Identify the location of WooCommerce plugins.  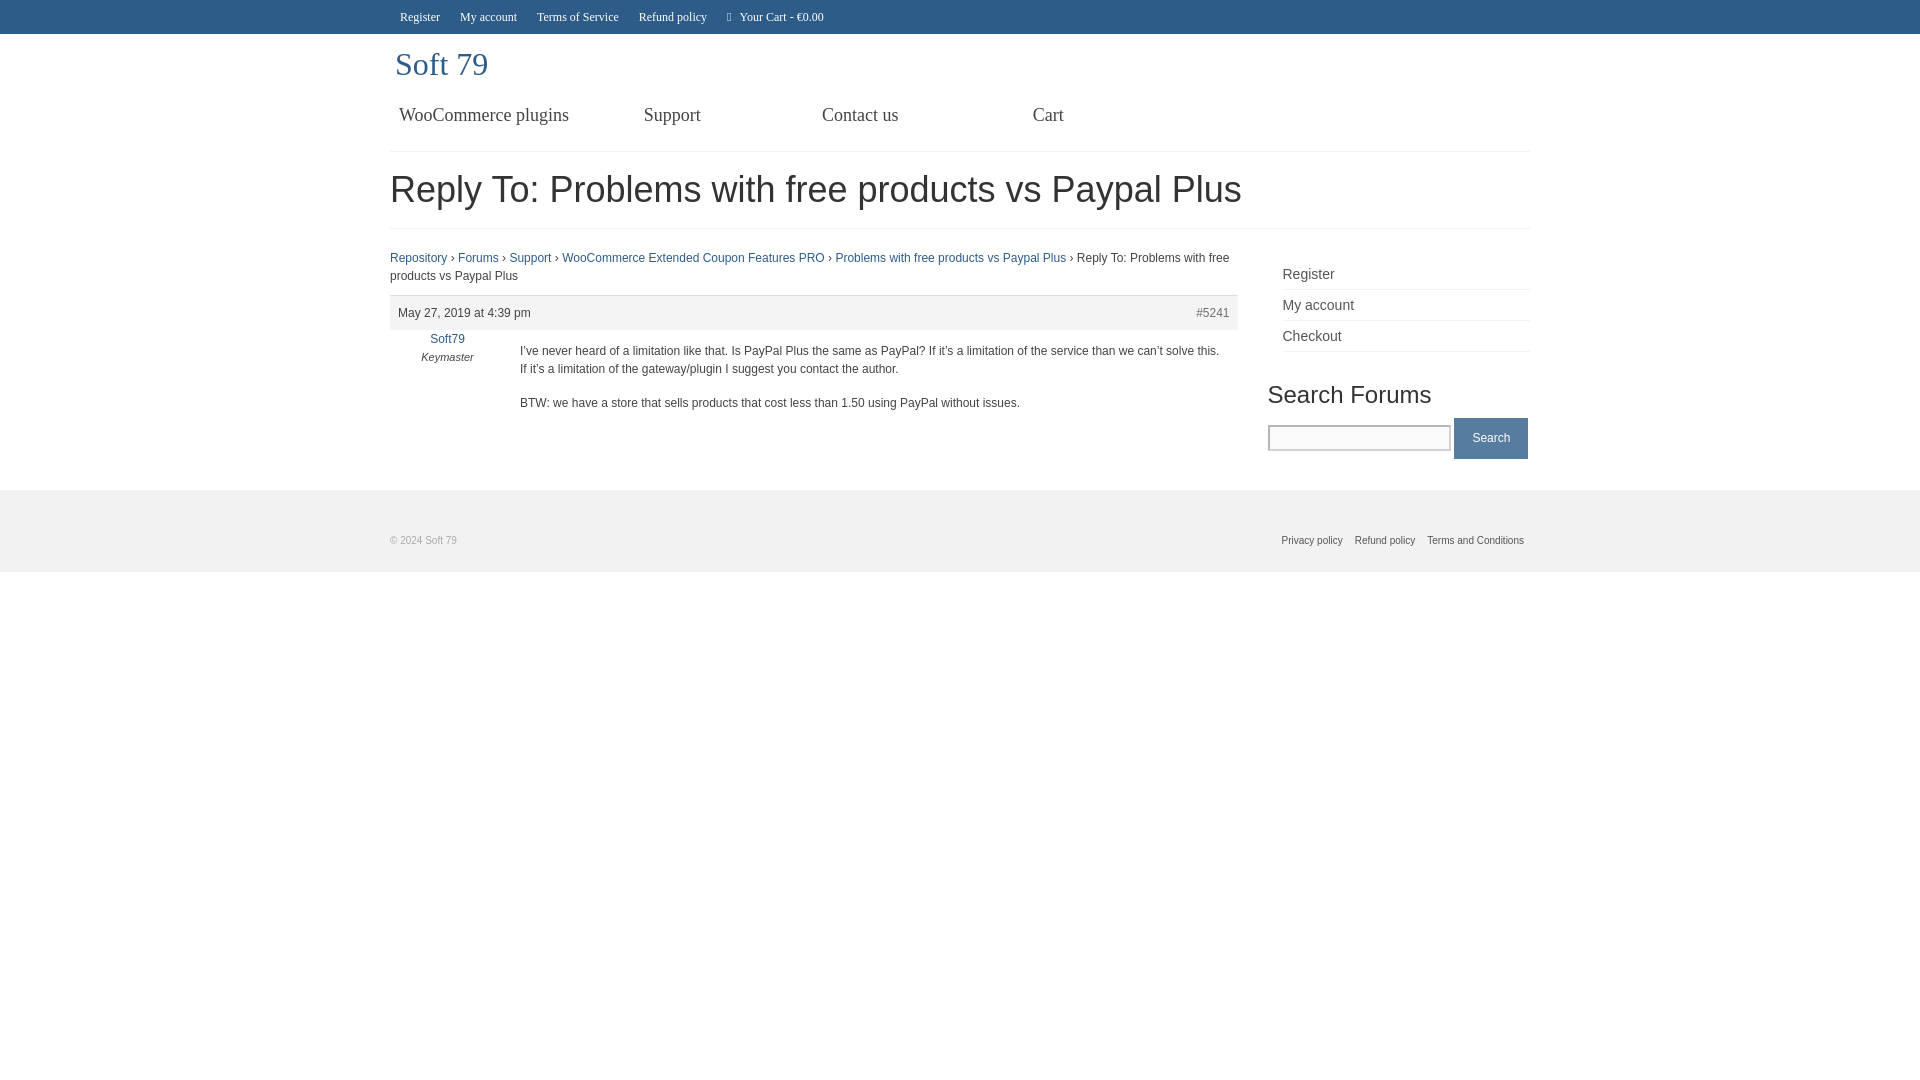
(483, 114).